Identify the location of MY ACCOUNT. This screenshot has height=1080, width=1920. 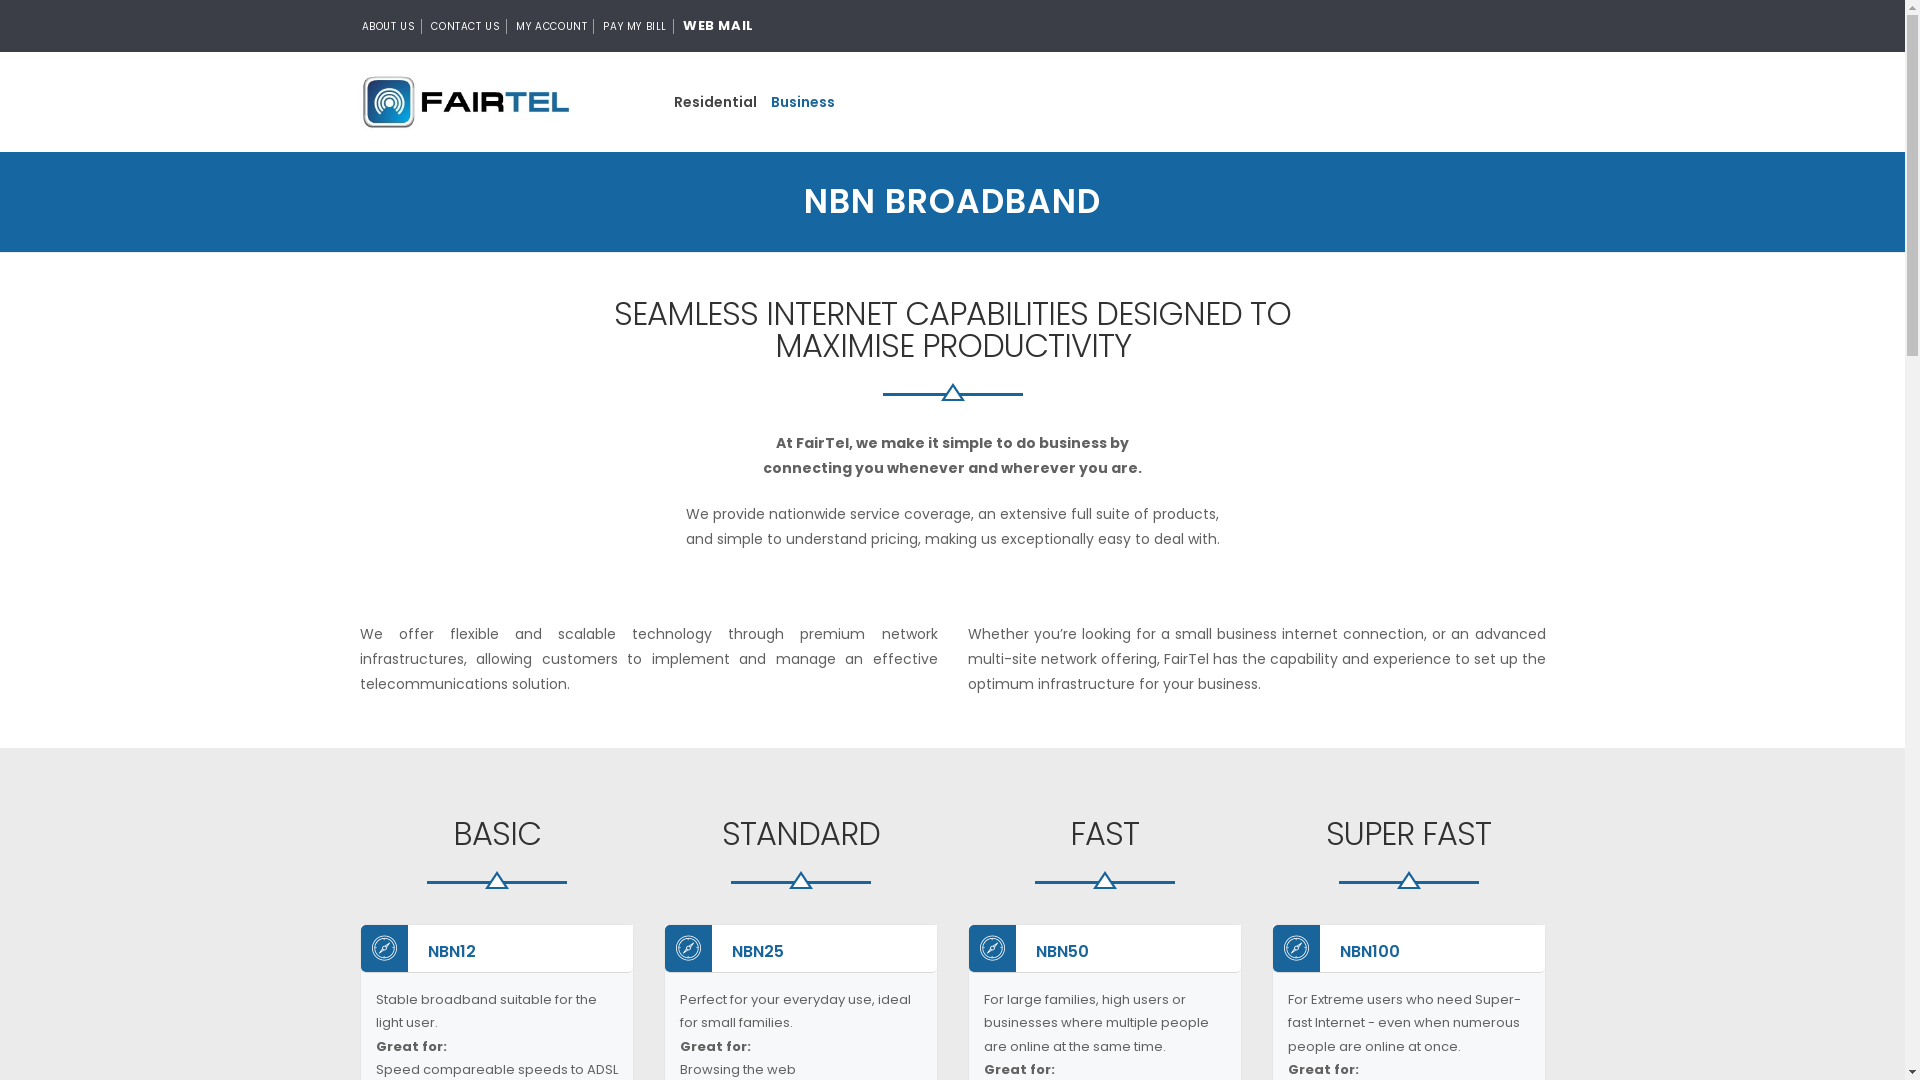
(552, 26).